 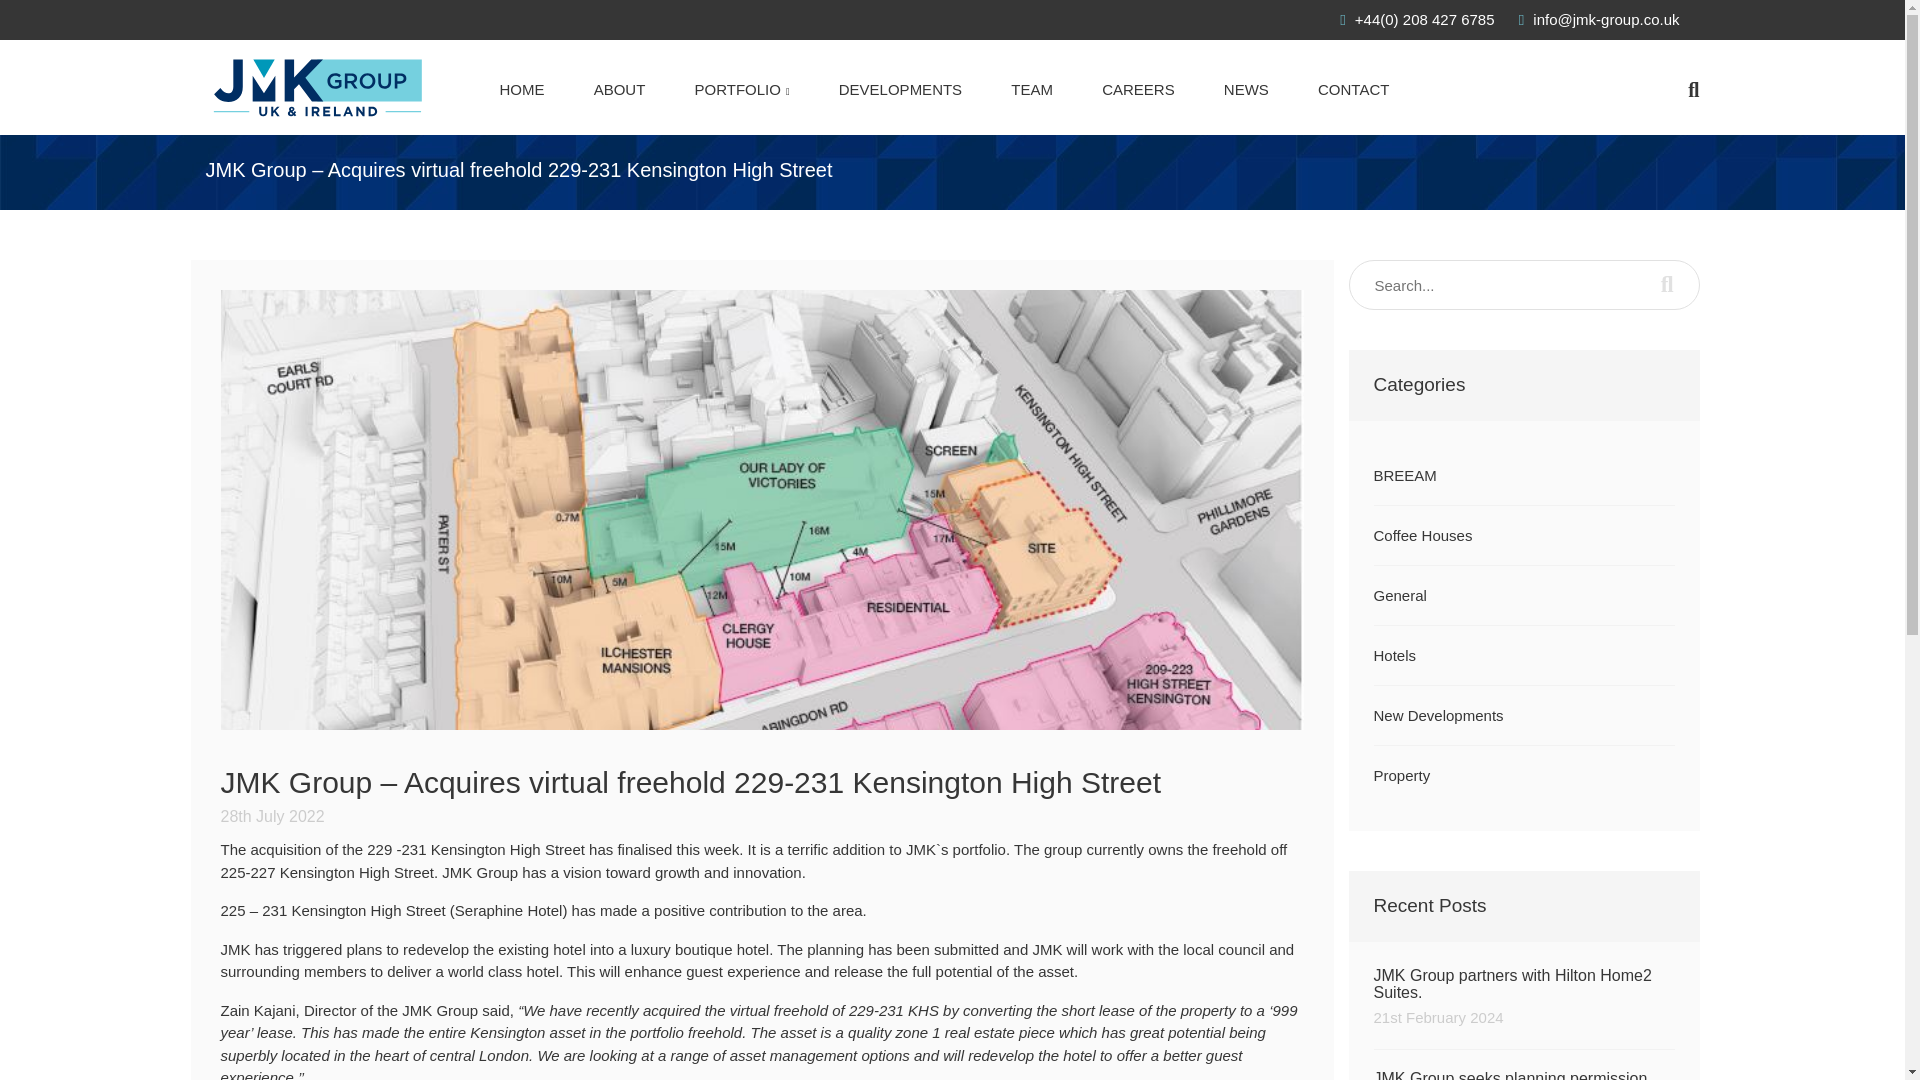 What do you see at coordinates (1524, 1075) in the screenshot?
I see `New Developments` at bounding box center [1524, 1075].